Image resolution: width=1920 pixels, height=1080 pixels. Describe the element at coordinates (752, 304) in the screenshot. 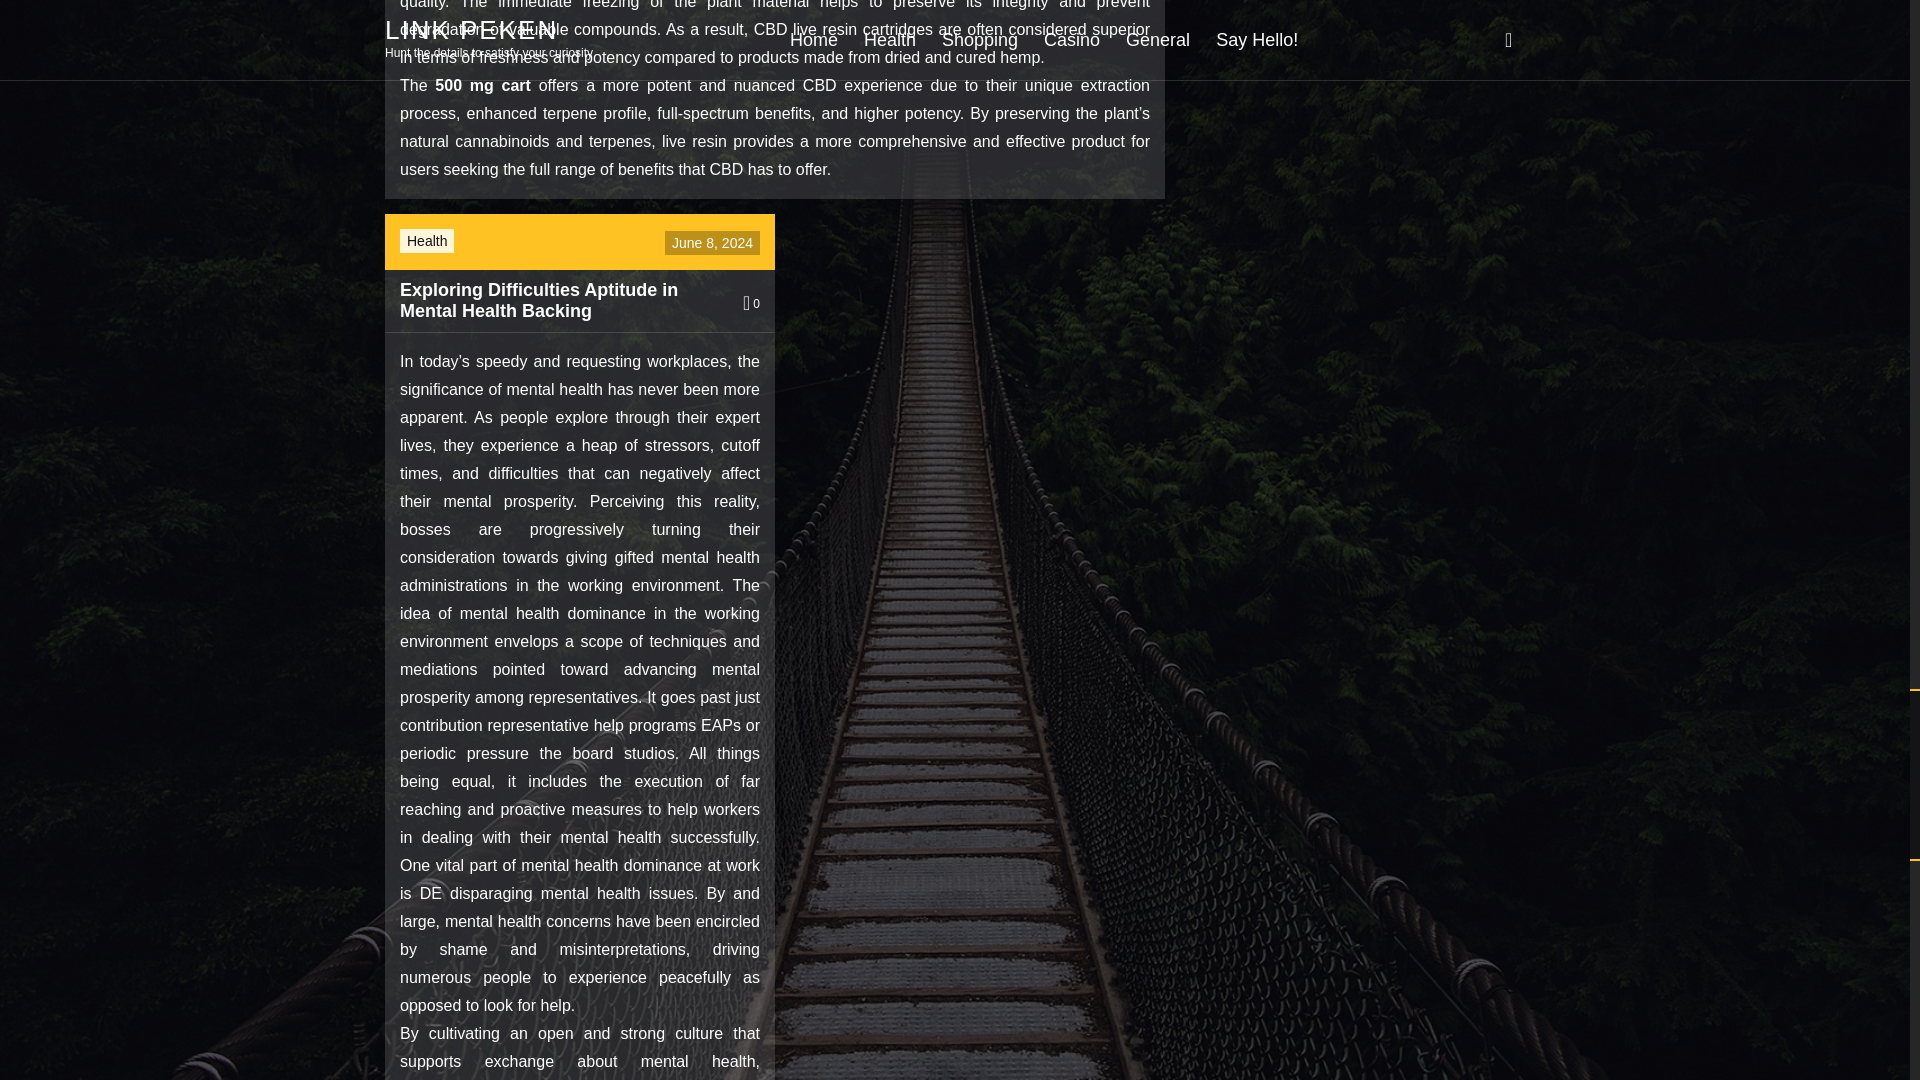

I see `0` at that location.